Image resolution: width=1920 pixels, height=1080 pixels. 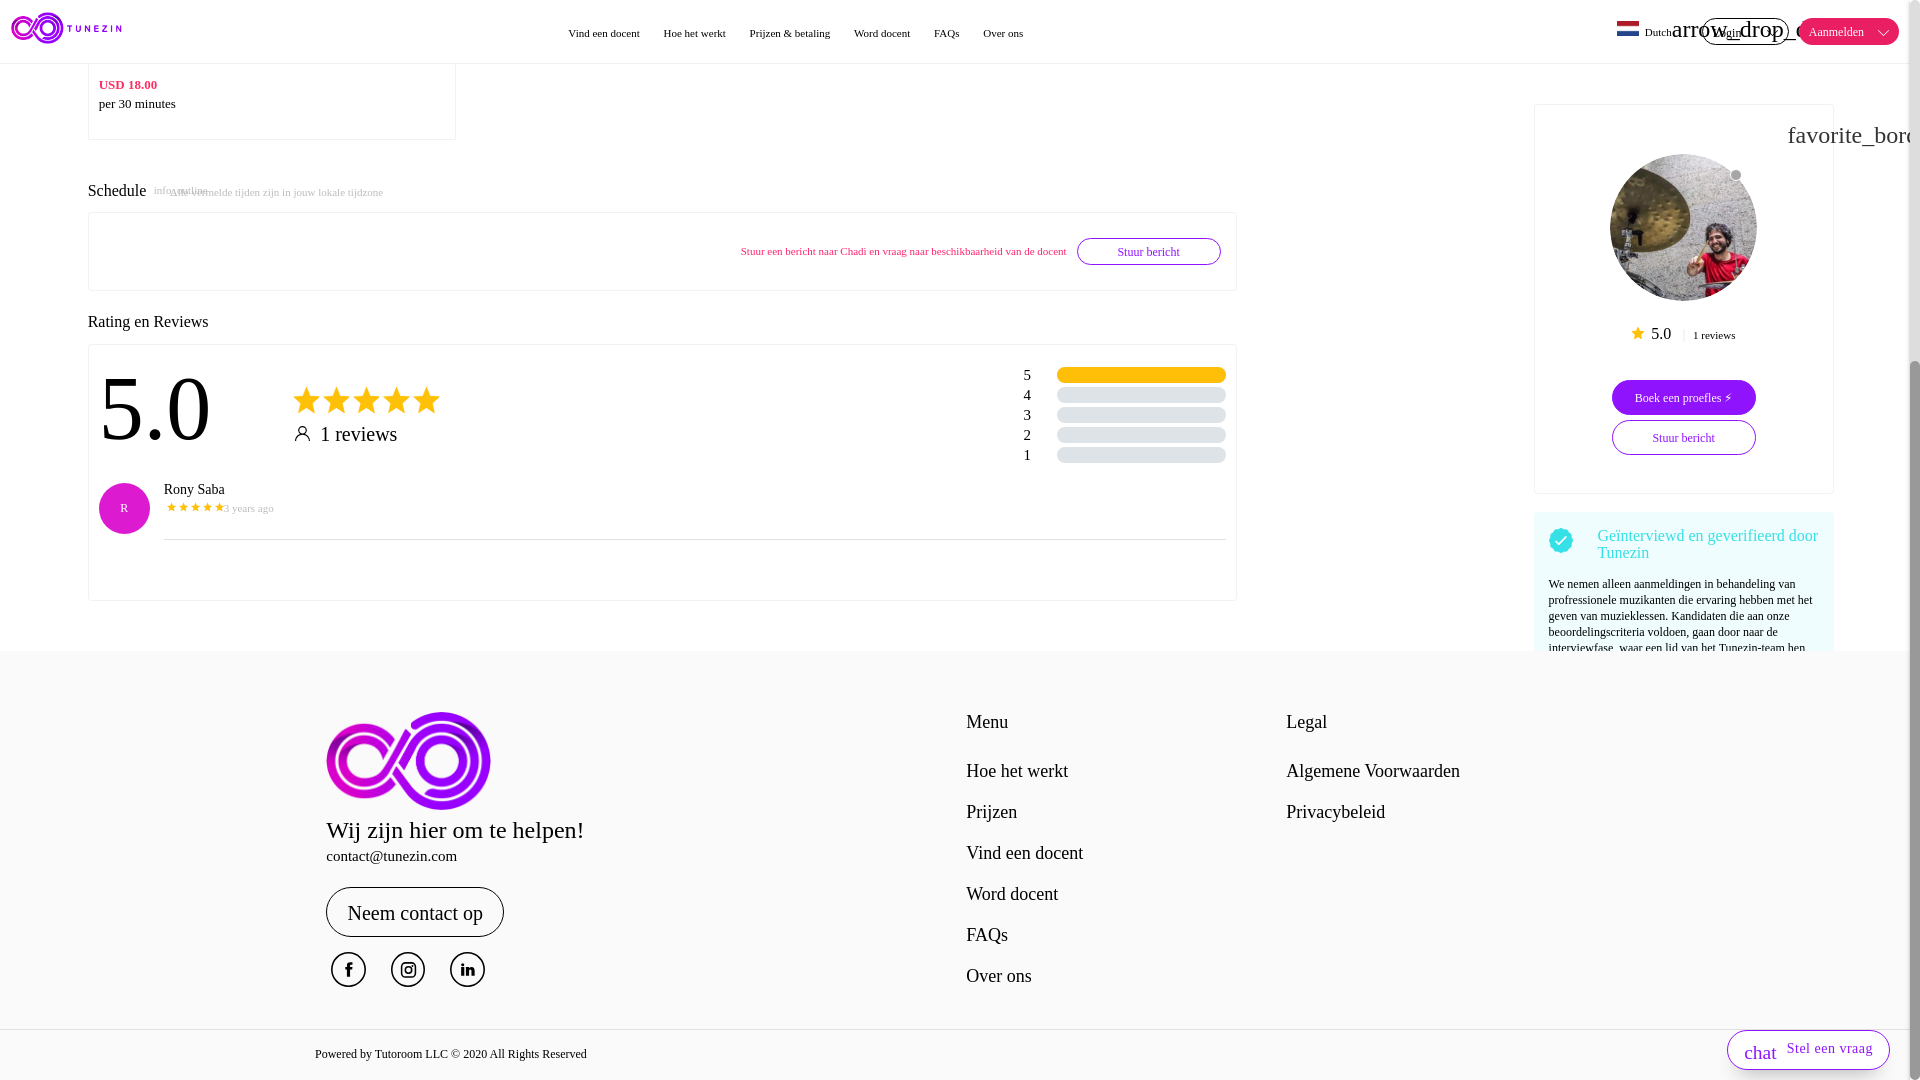 What do you see at coordinates (986, 934) in the screenshot?
I see `FAQs` at bounding box center [986, 934].